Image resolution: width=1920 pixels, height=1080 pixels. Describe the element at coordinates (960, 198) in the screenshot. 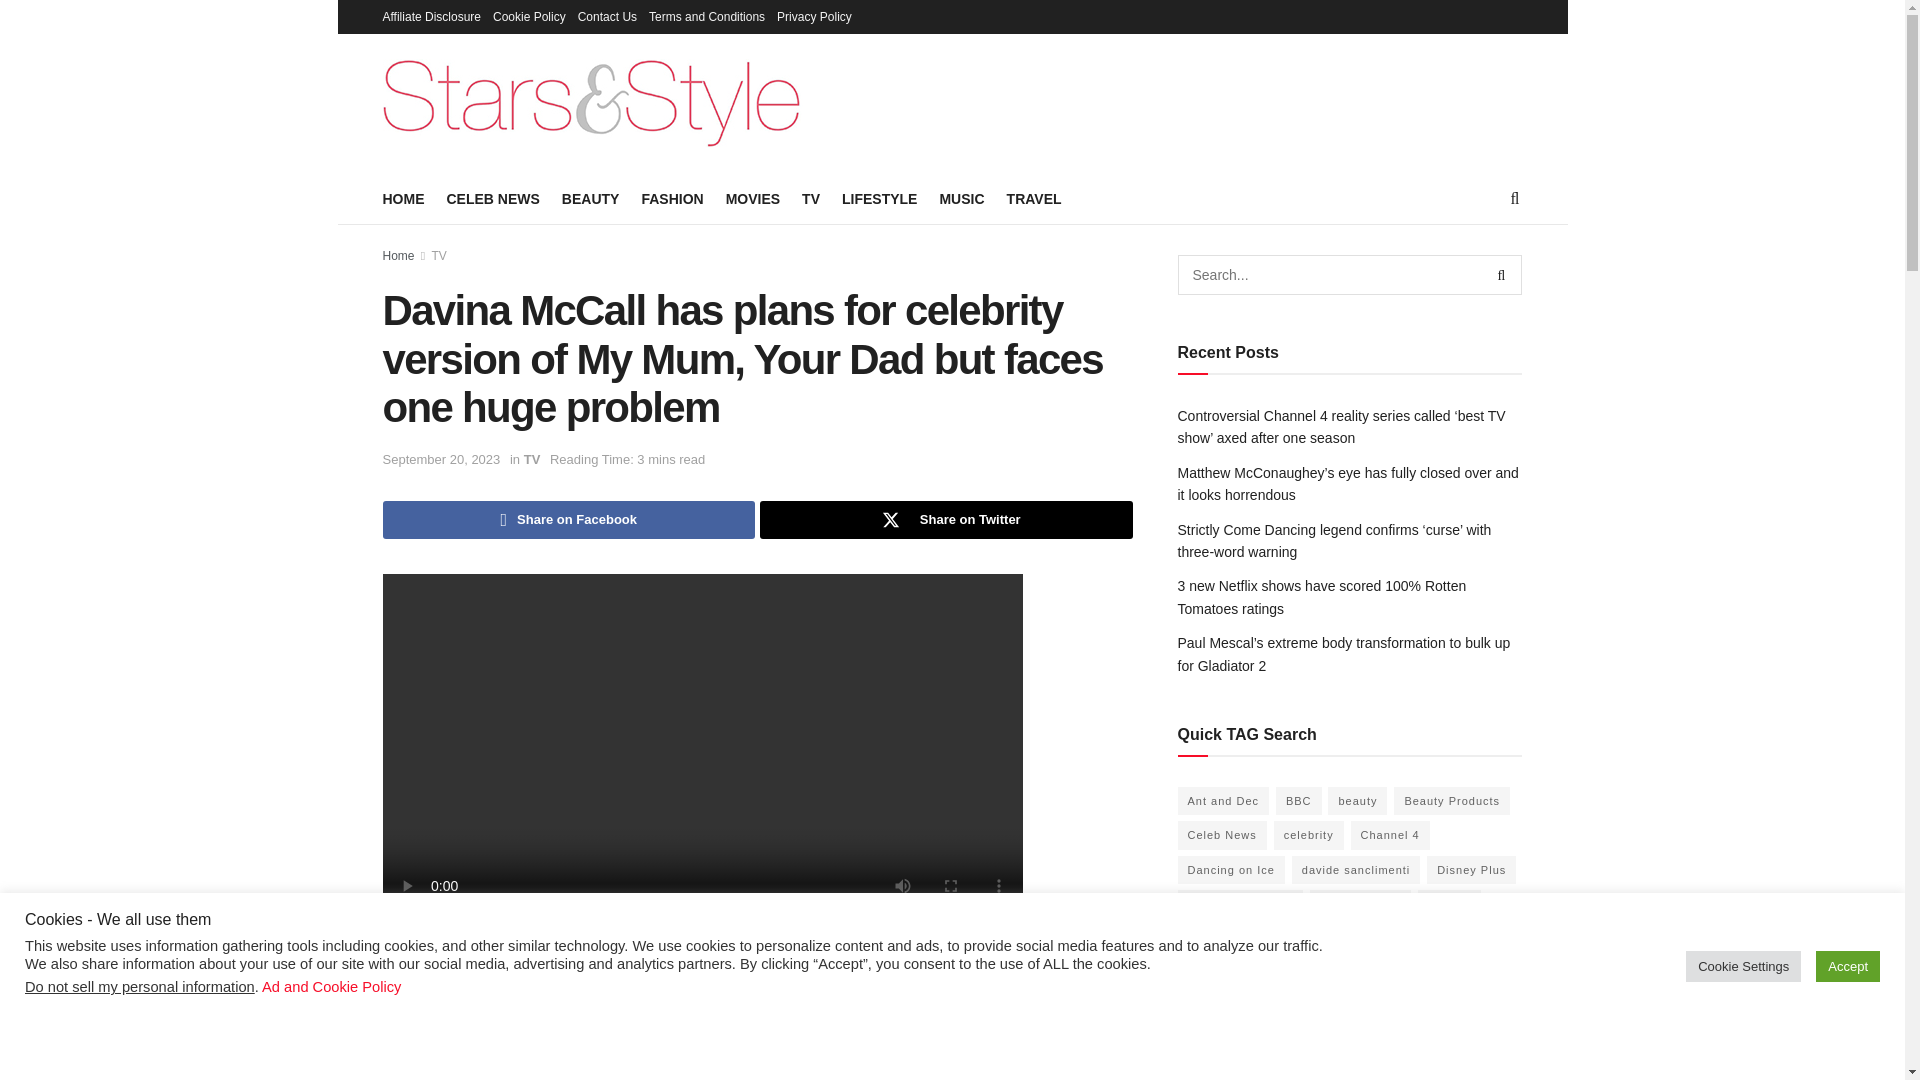

I see `MUSIC` at that location.